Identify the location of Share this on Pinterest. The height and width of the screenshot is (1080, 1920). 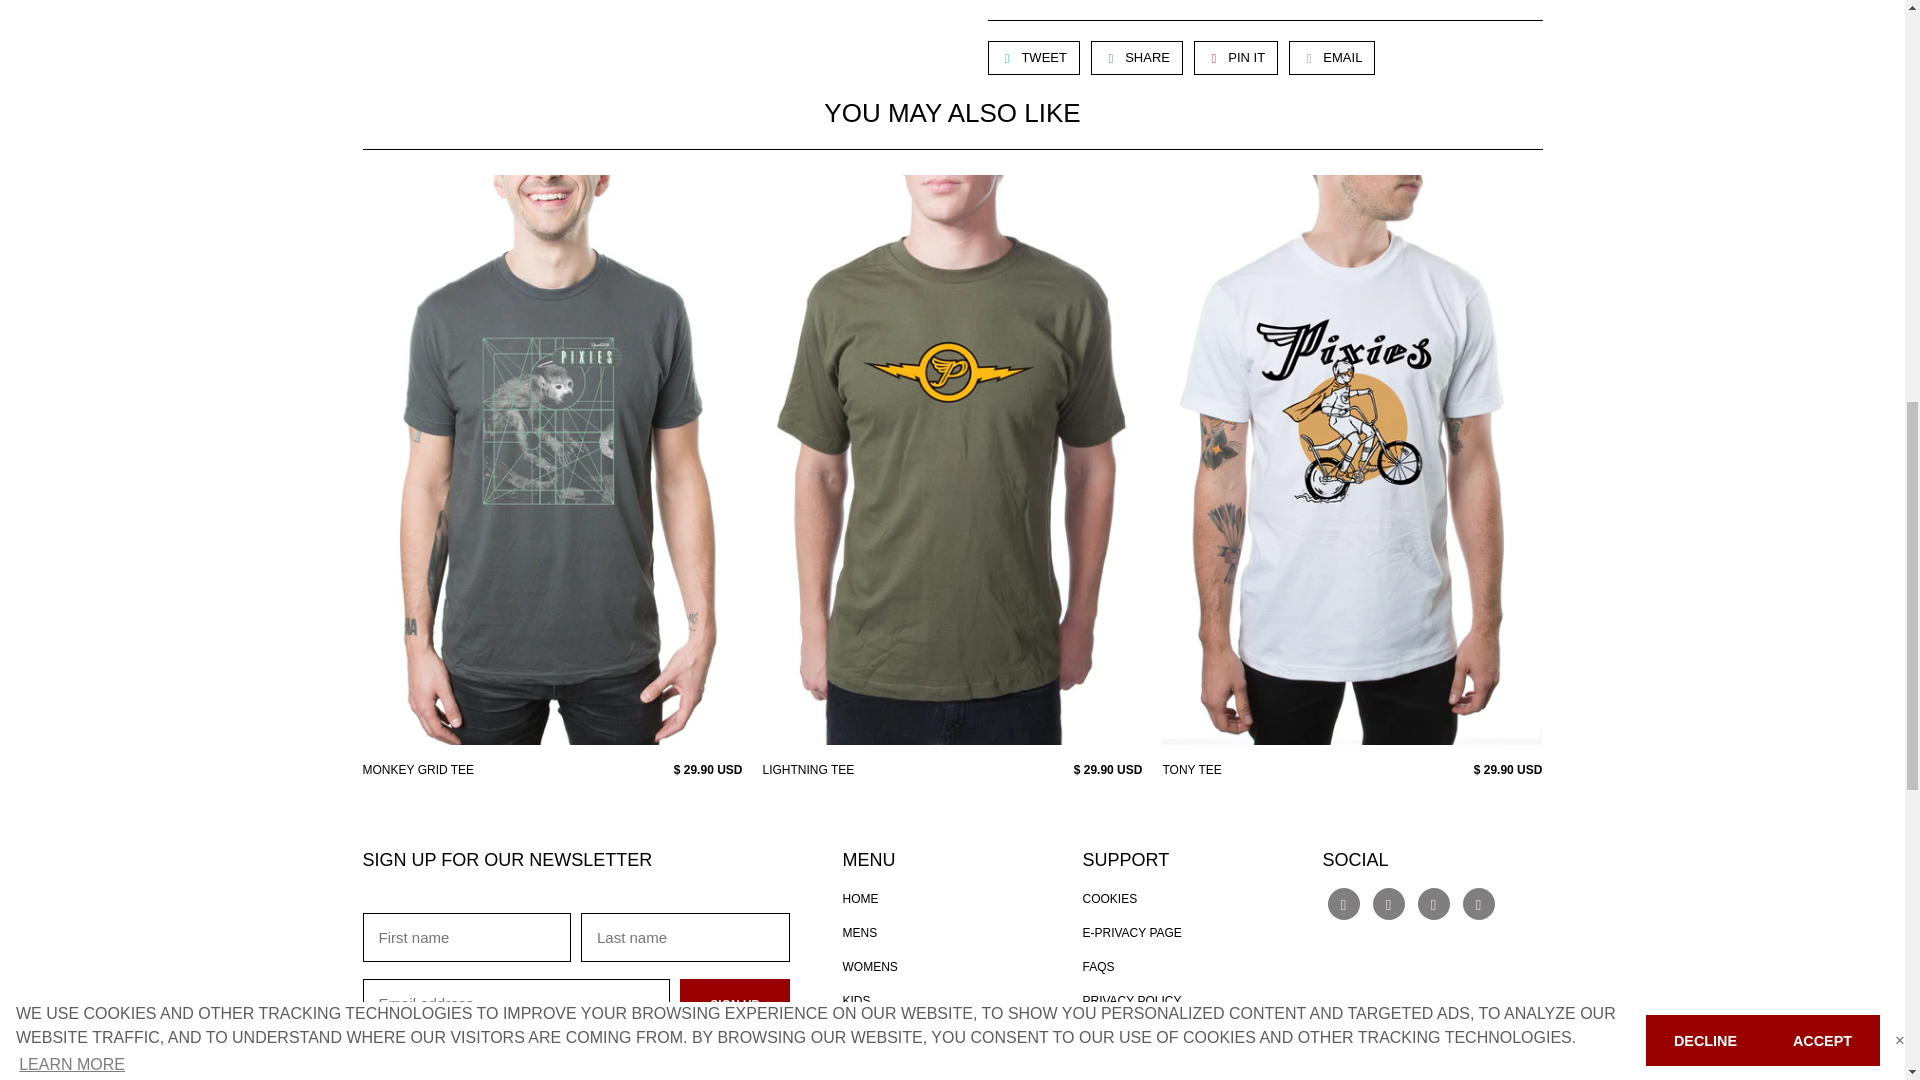
(1236, 58).